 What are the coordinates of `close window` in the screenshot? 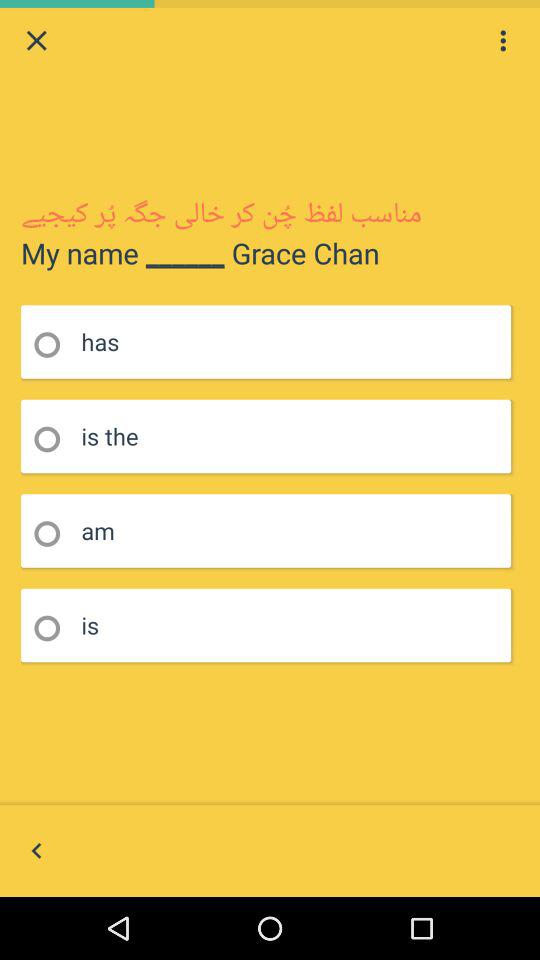 It's located at (36, 40).